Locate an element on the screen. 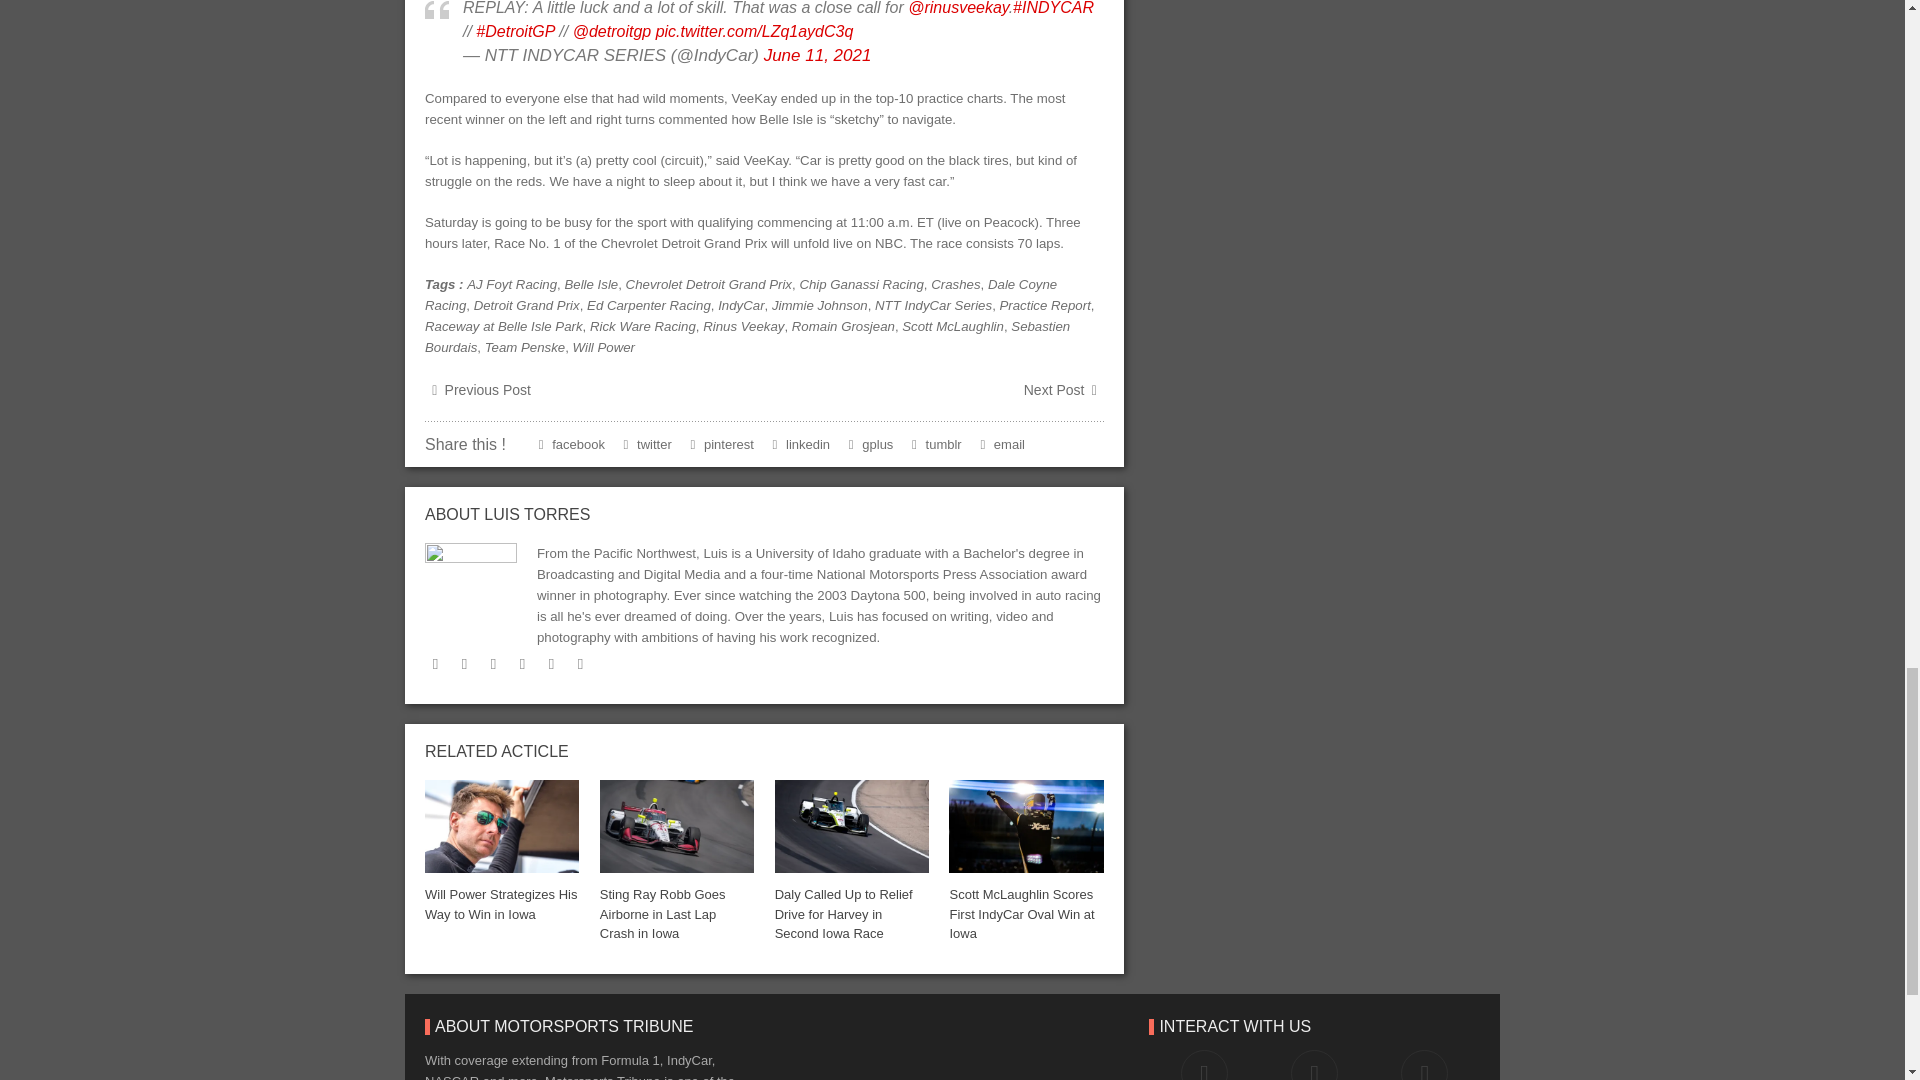  Scott McLaughlin Scores First IndyCar Oval Win at Iowa is located at coordinates (1021, 913).